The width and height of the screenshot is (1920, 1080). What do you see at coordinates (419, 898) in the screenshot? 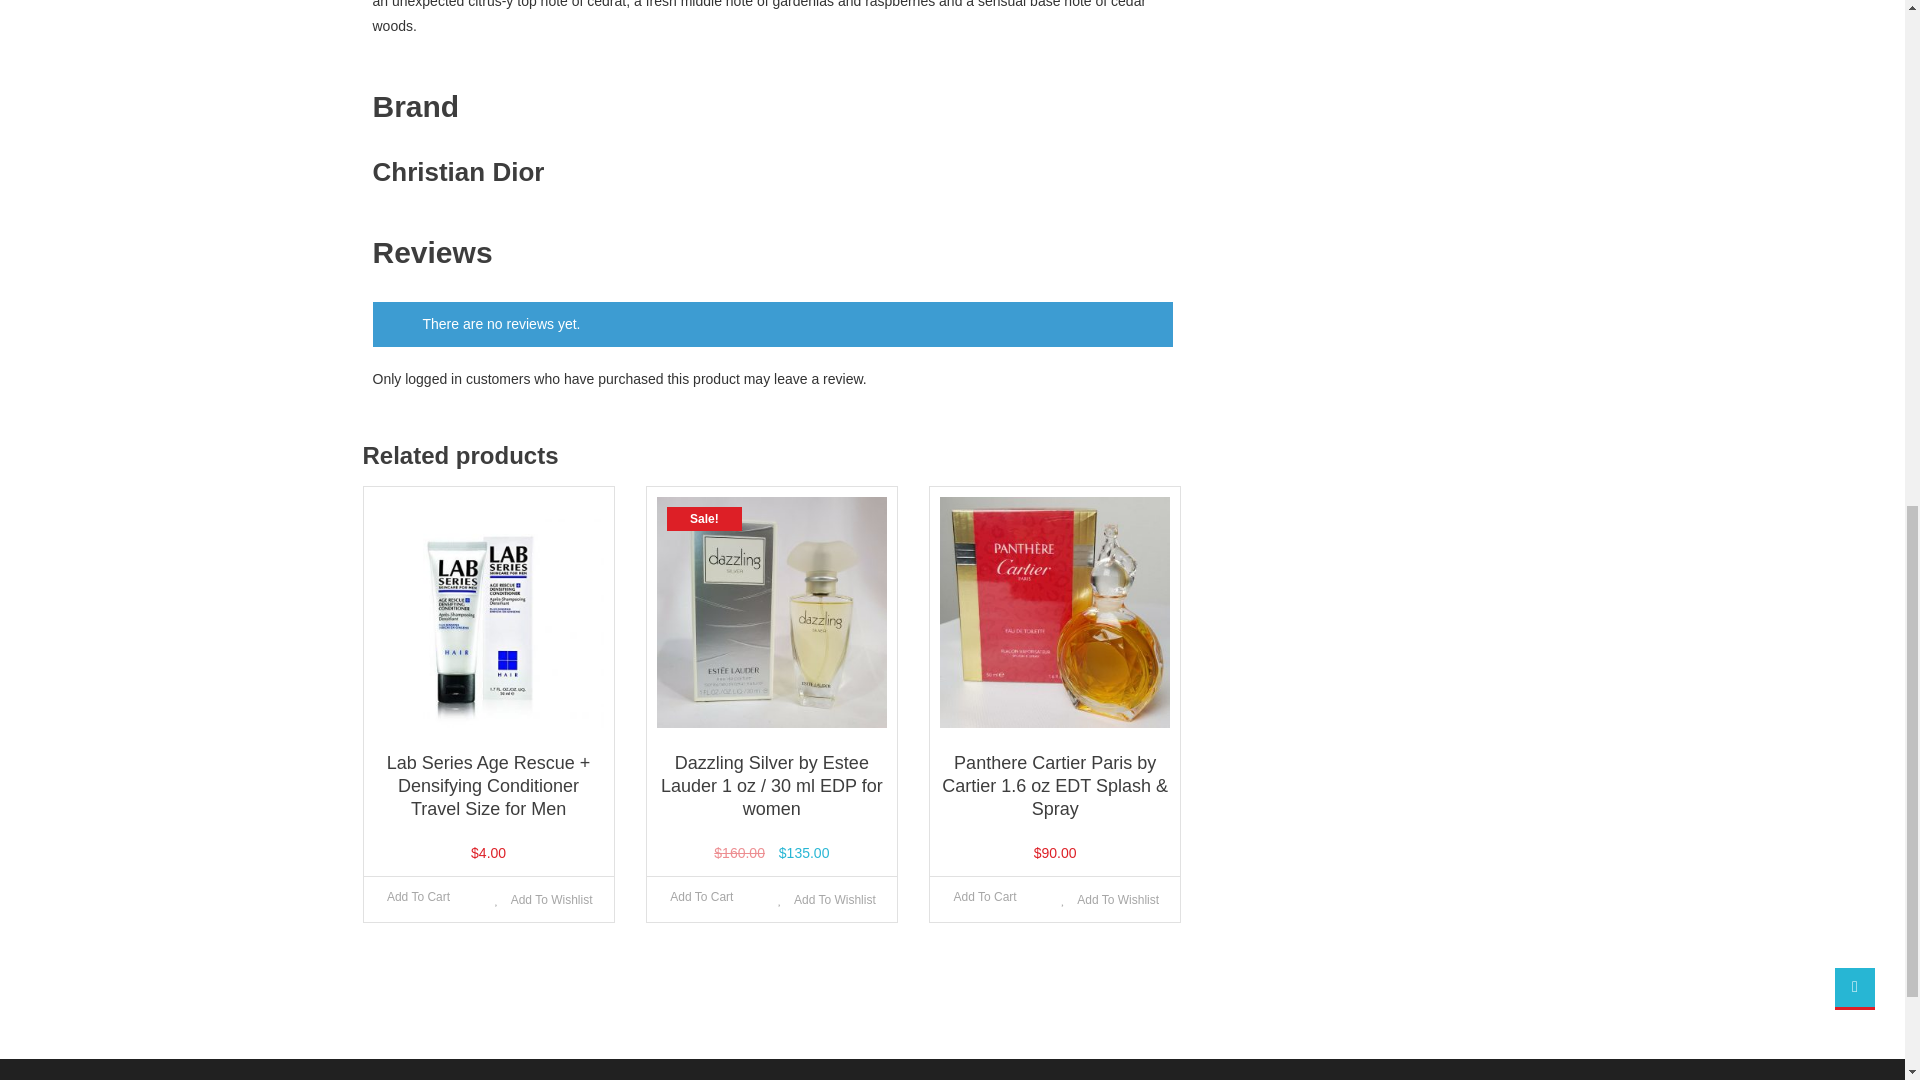
I see `Add To Cart` at bounding box center [419, 898].